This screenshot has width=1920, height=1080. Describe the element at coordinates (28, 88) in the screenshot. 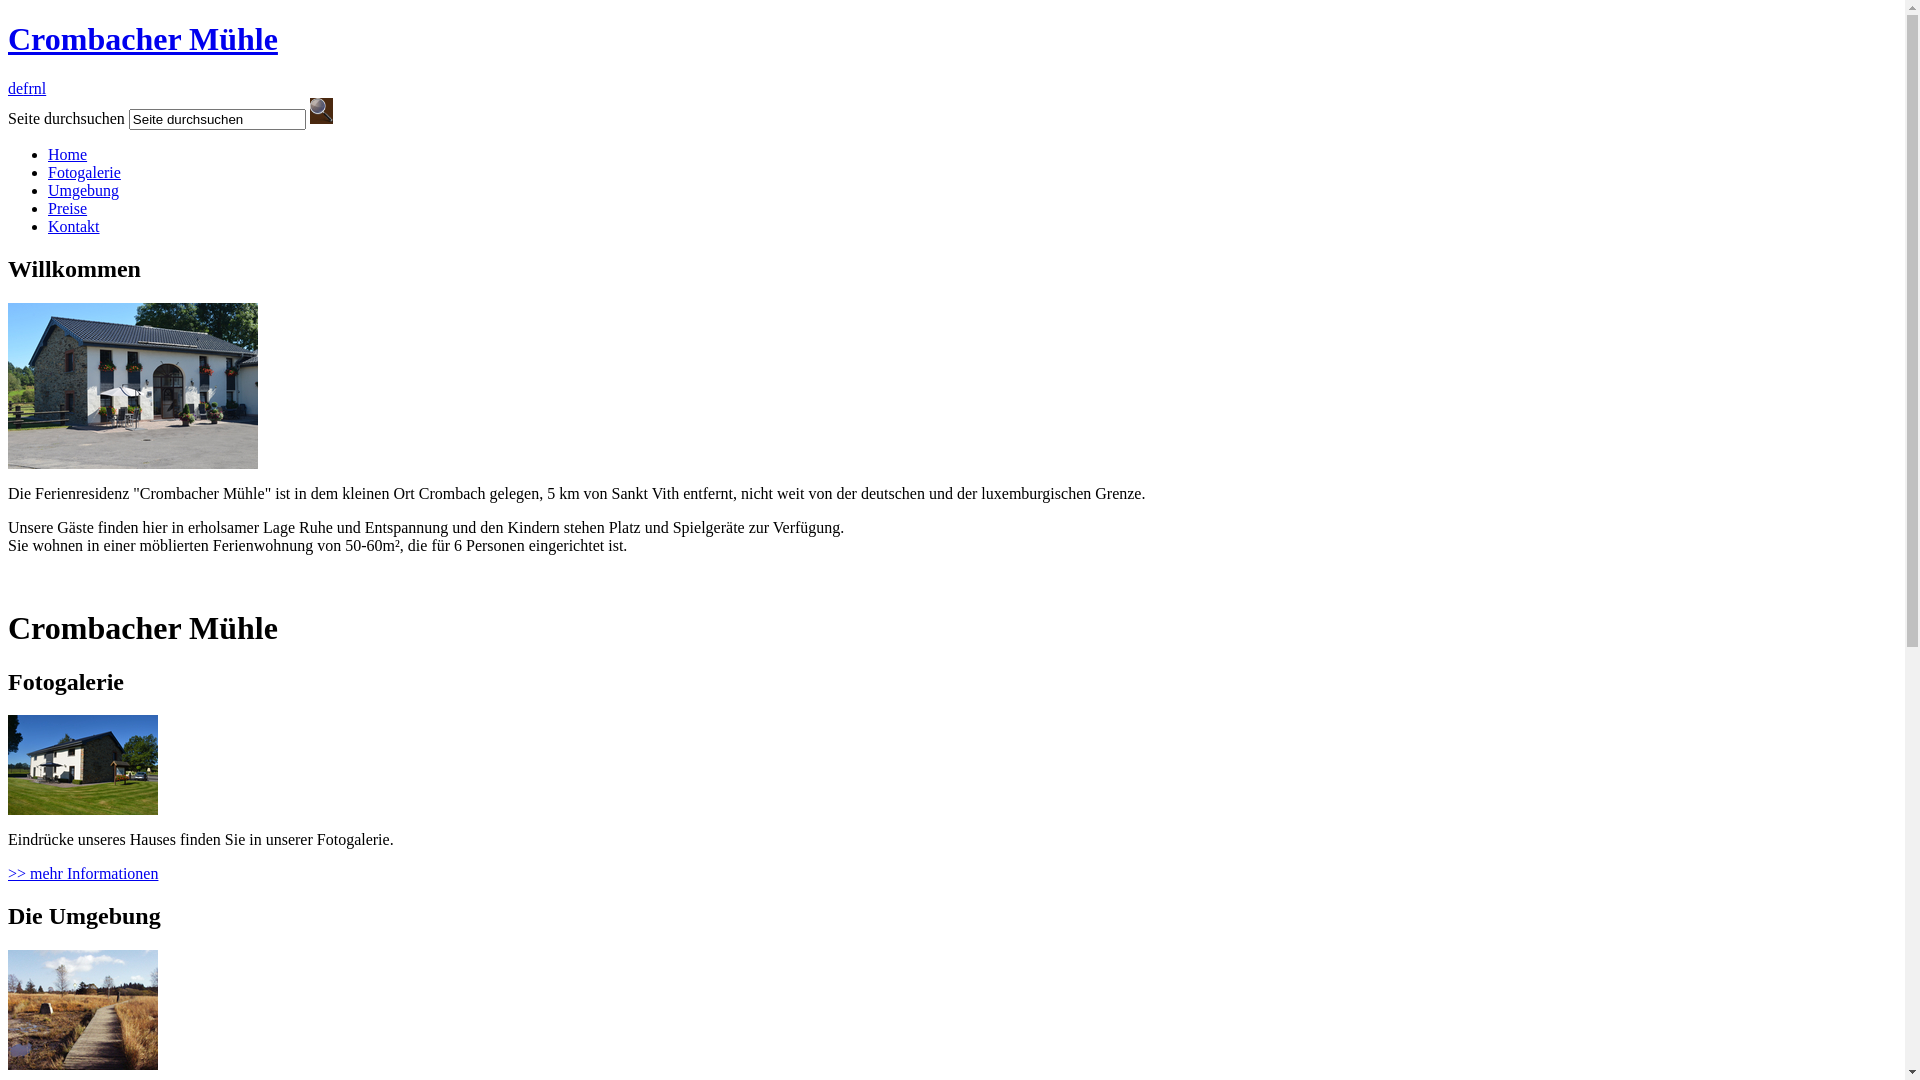

I see `fr` at that location.